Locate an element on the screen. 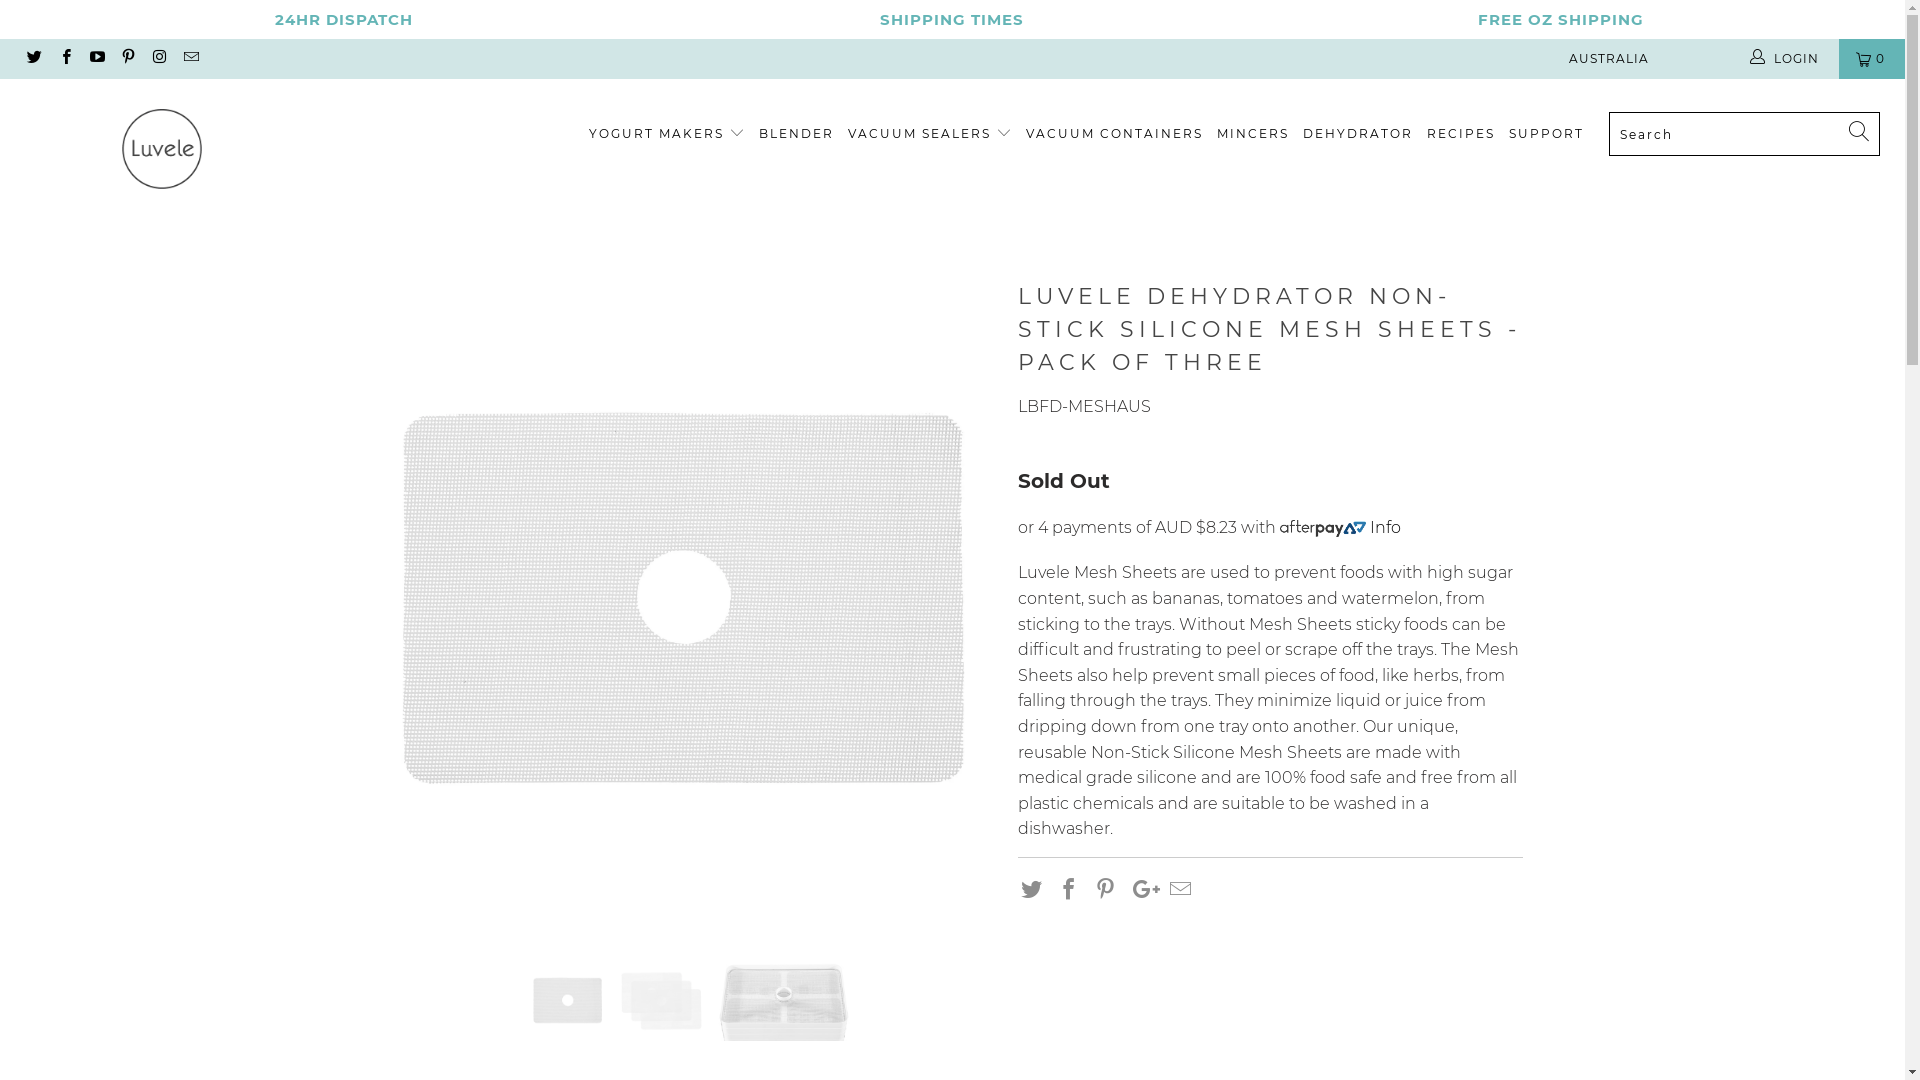  Share this on Facebook is located at coordinates (1069, 891).